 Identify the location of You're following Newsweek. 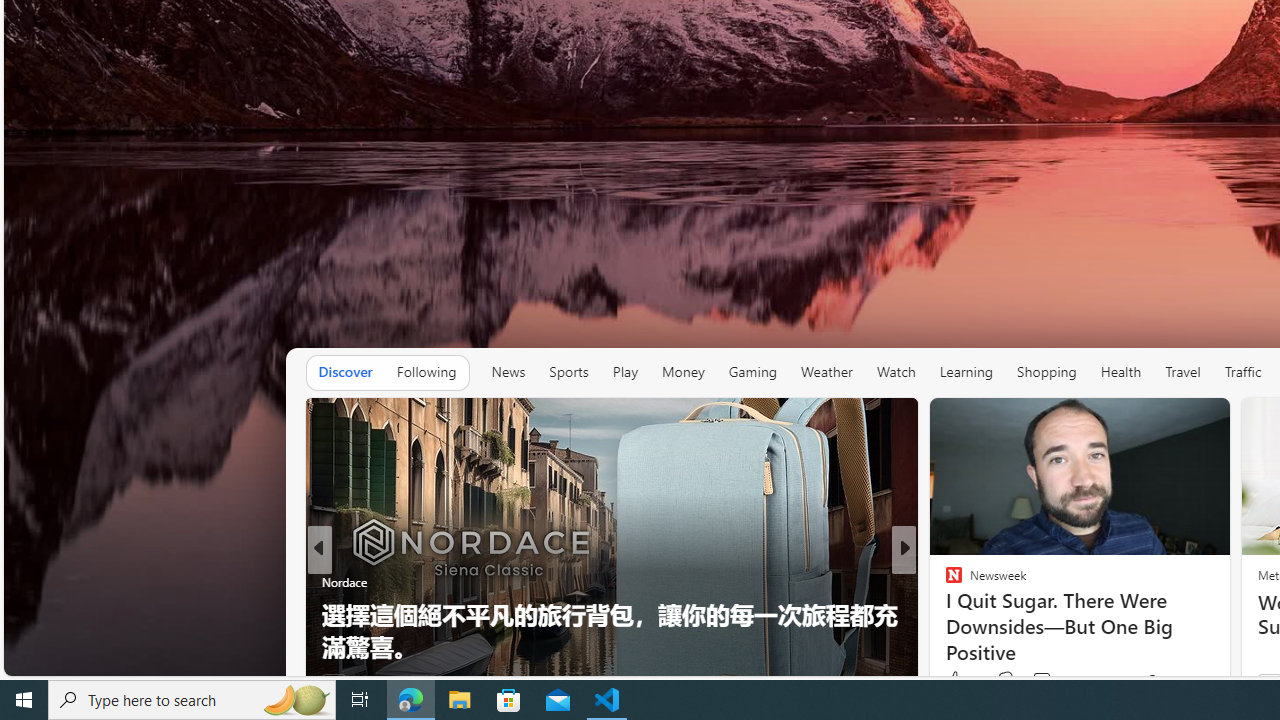
(1179, 680).